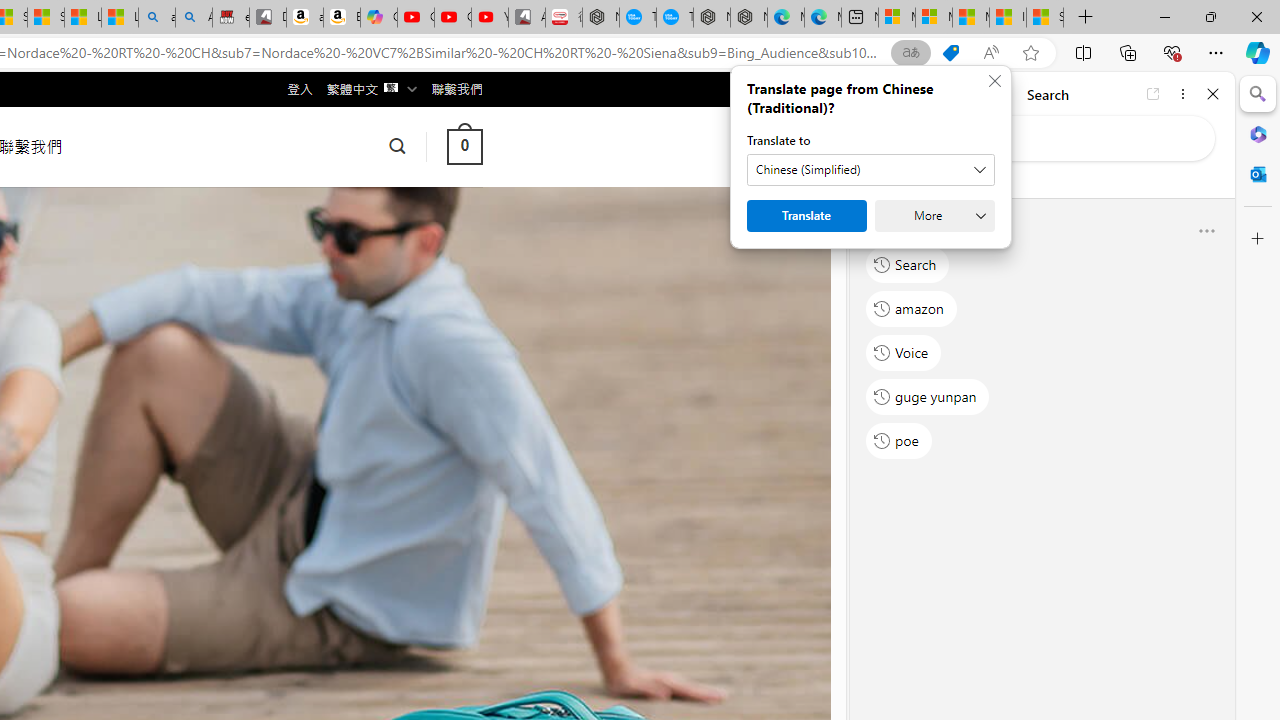 The height and width of the screenshot is (720, 1280). What do you see at coordinates (194, 18) in the screenshot?
I see `Amazon Echo Dot PNG - Search Images` at bounding box center [194, 18].